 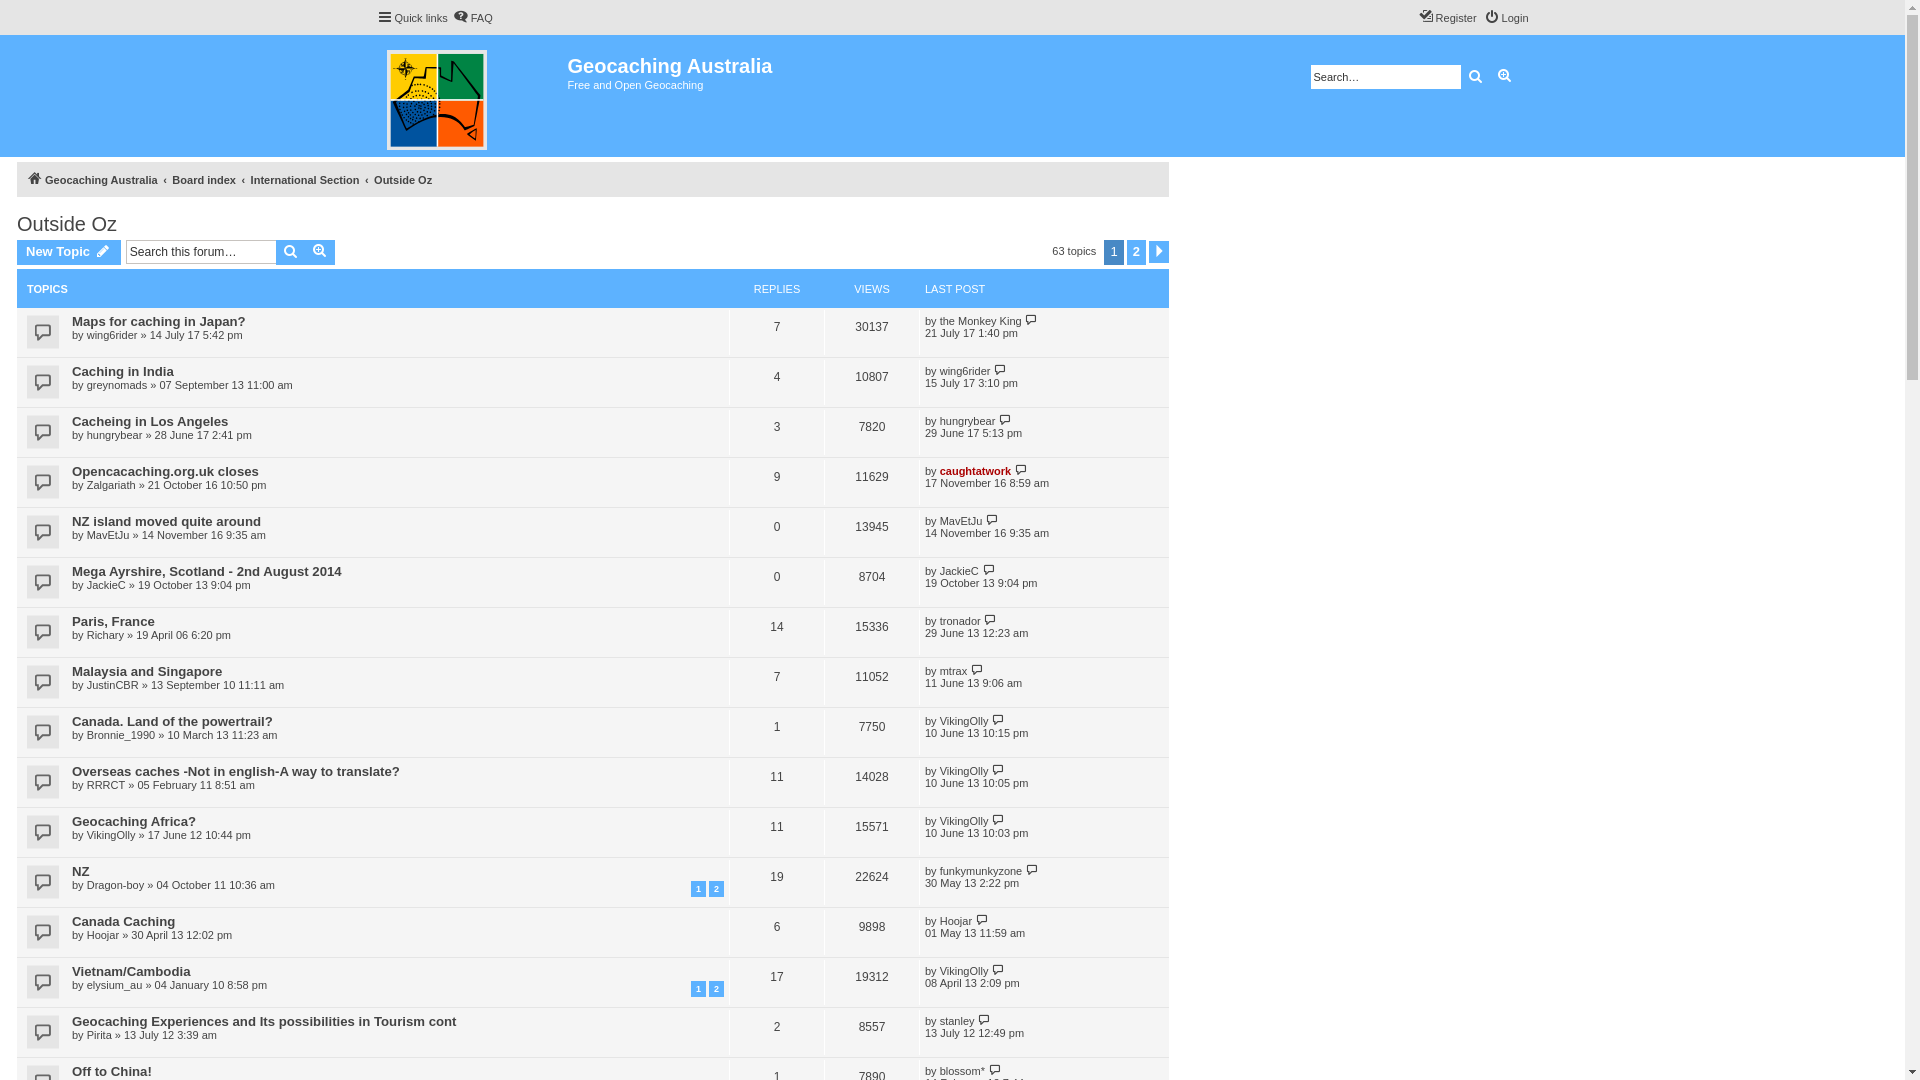 I want to click on Dragon-boy, so click(x=116, y=885).